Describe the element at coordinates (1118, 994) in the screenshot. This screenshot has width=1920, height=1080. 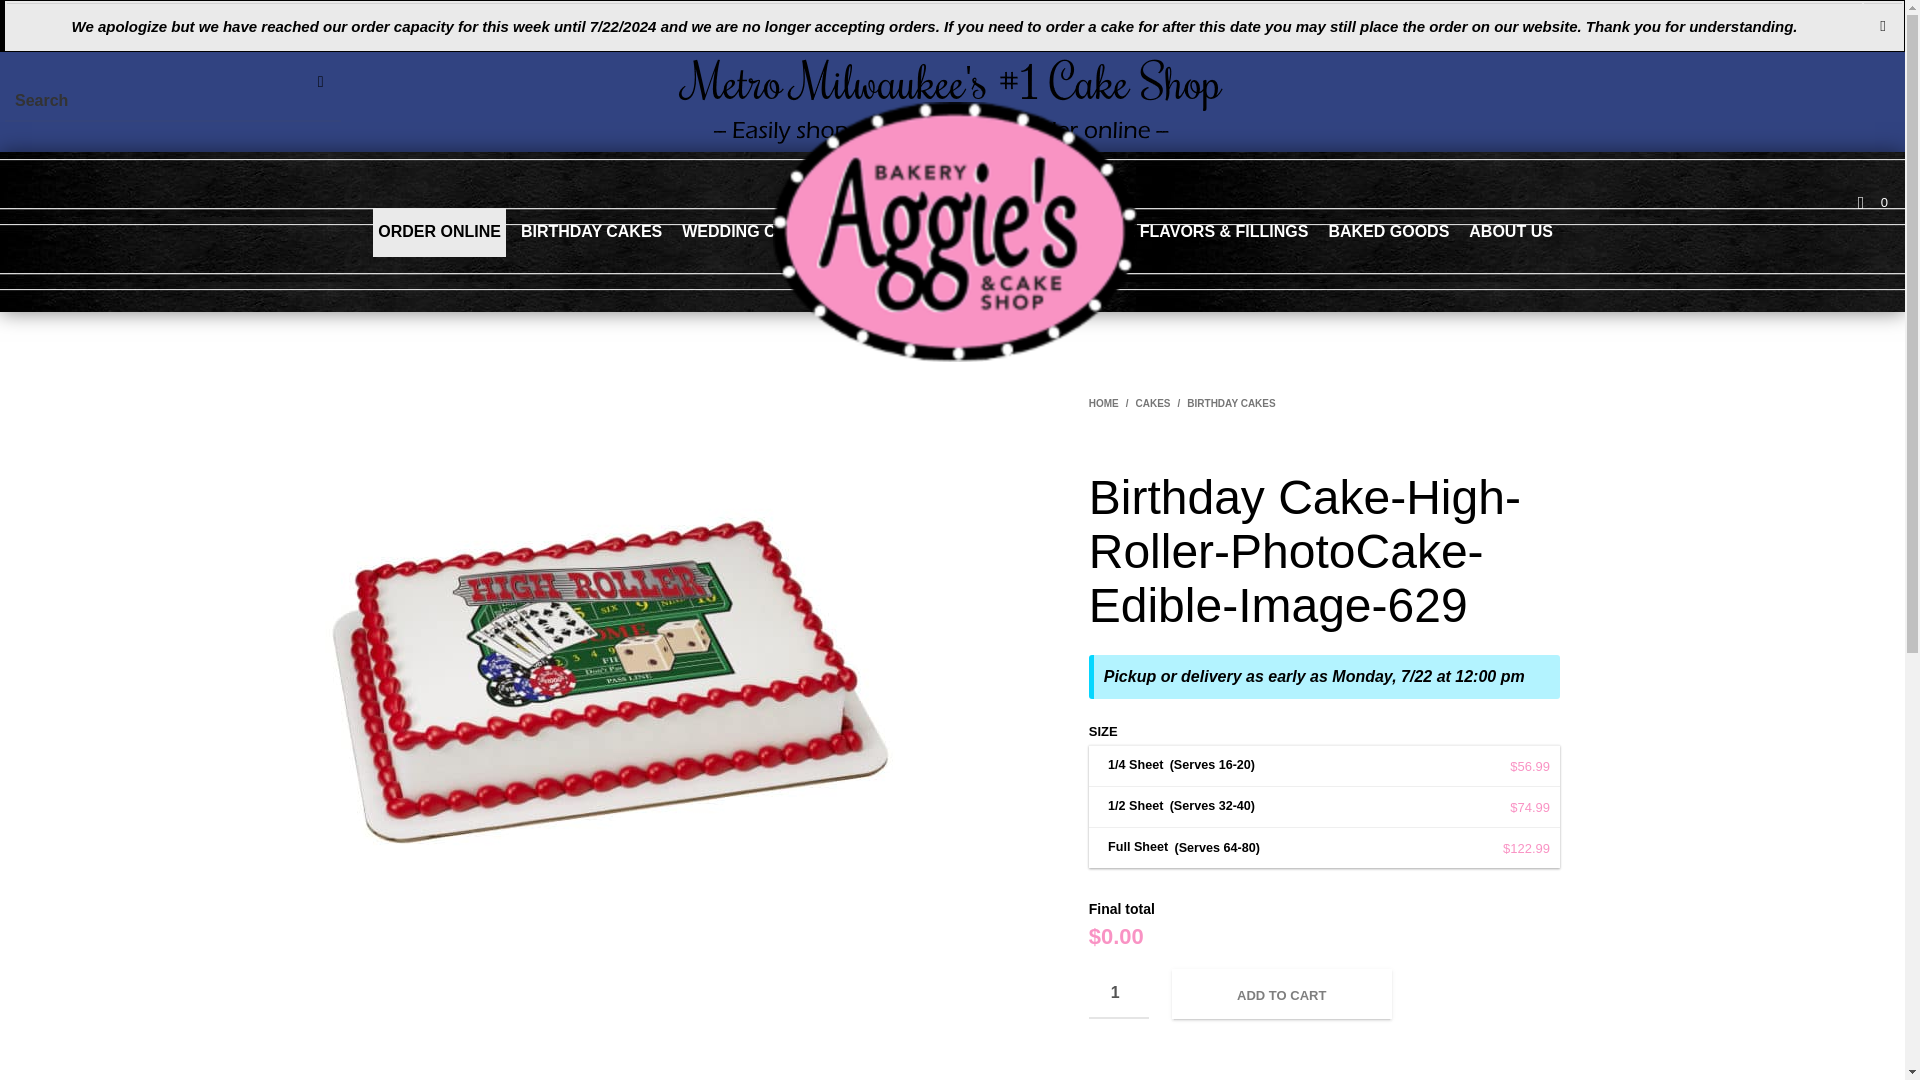
I see `1` at that location.